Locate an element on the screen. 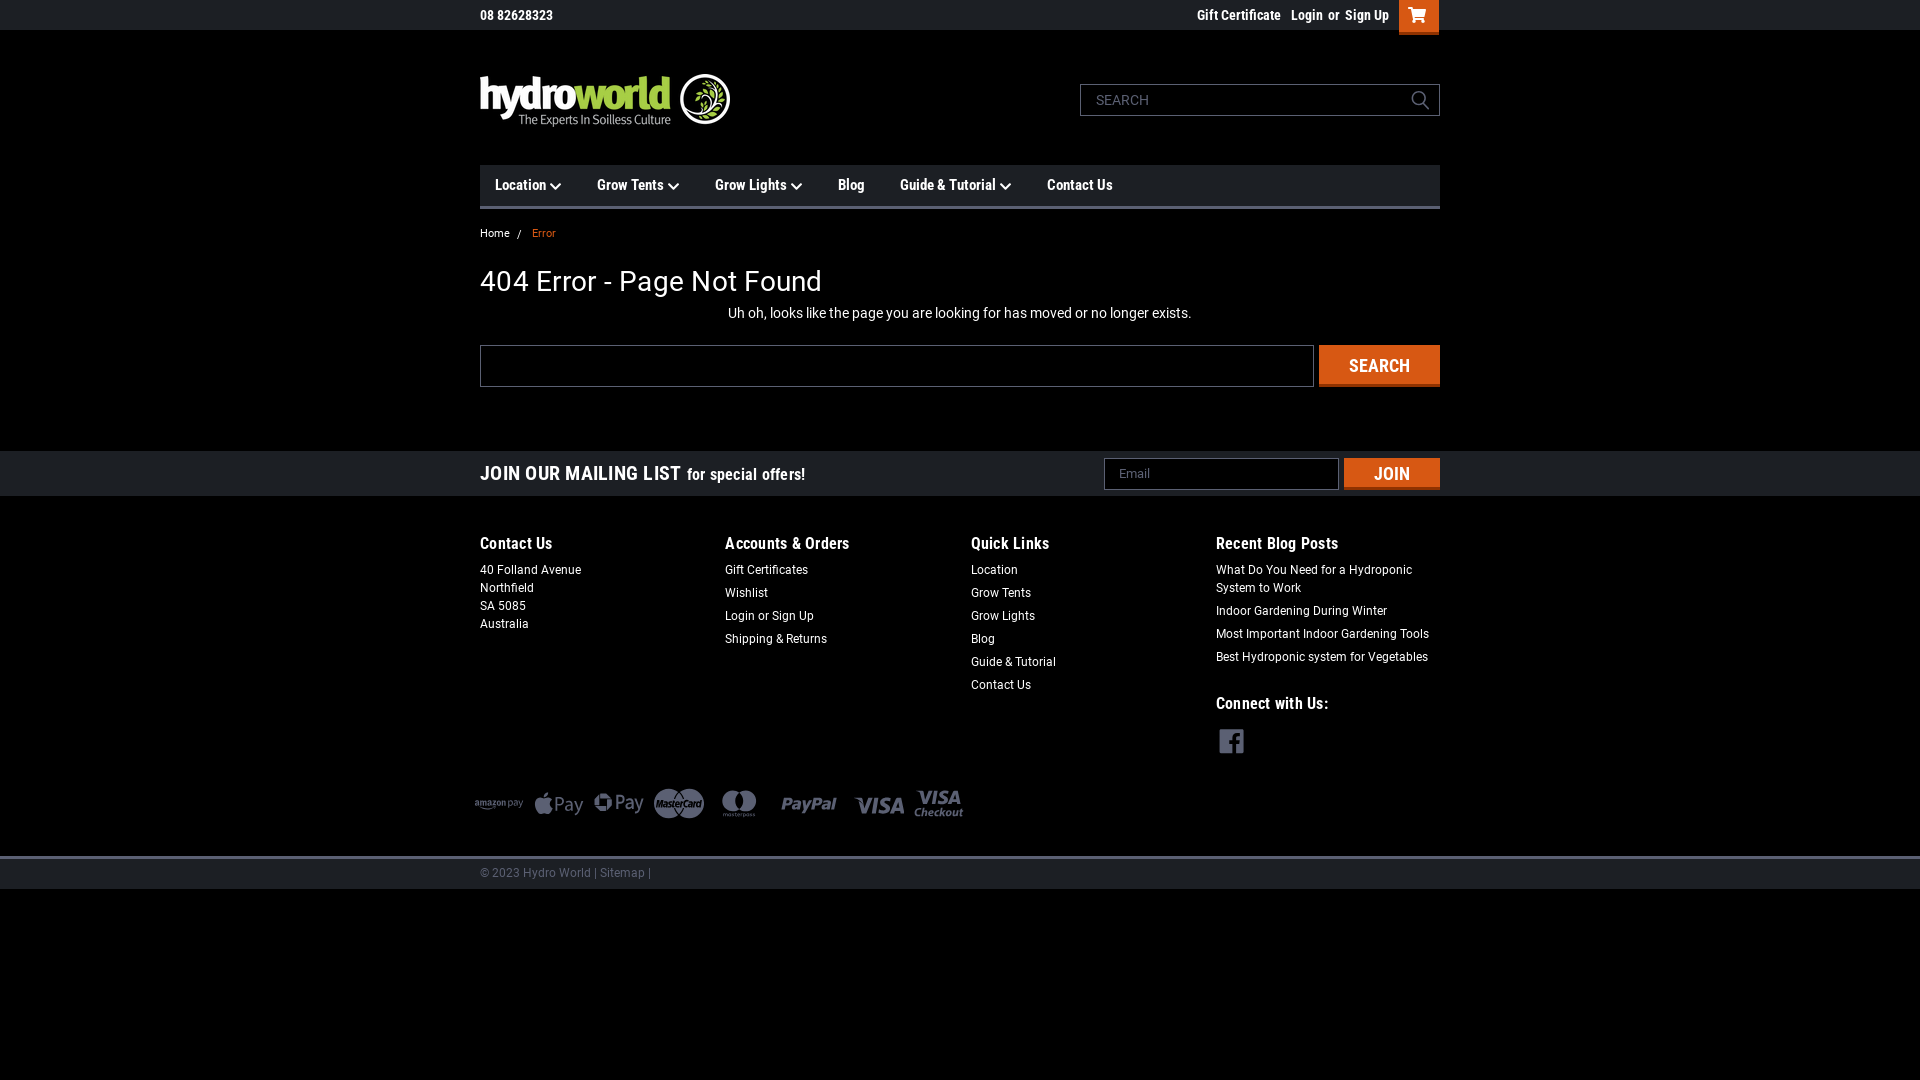  Grow Tents is located at coordinates (656, 186).